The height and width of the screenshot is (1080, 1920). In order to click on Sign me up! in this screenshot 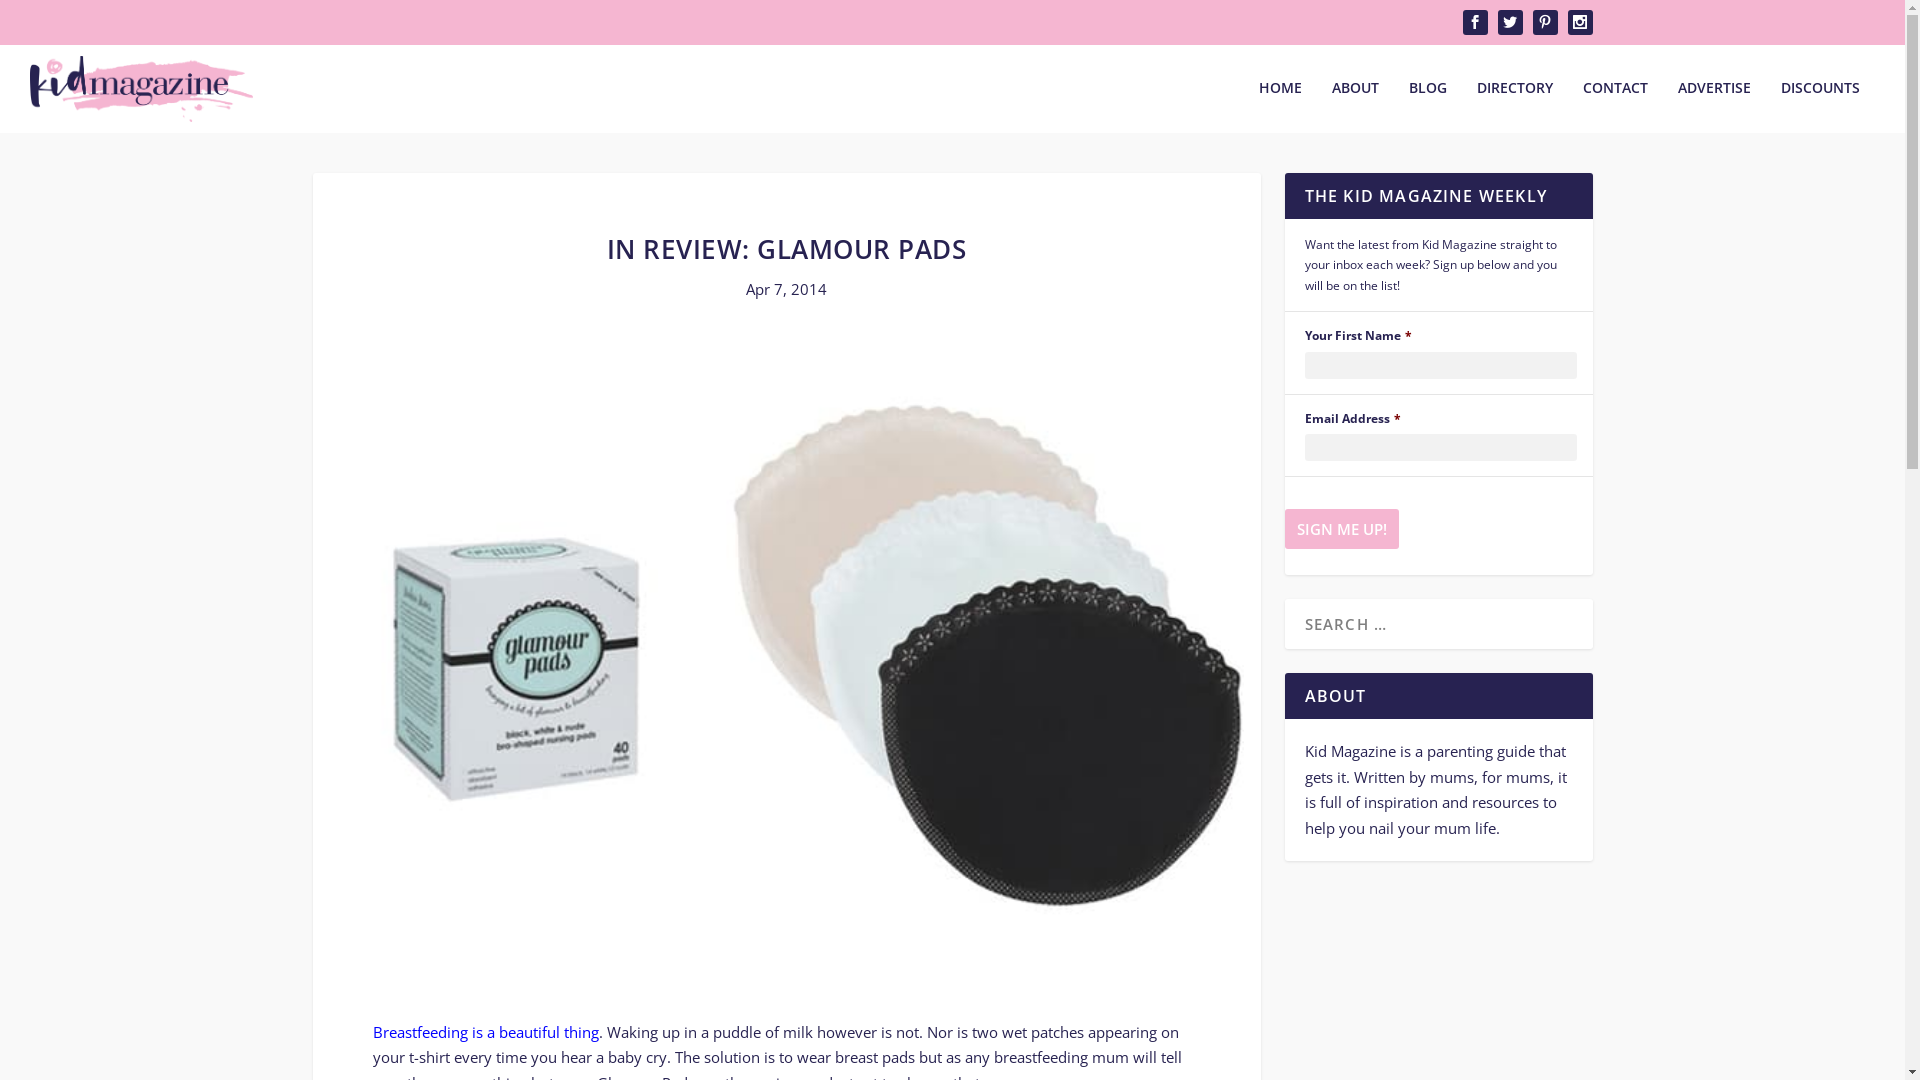, I will do `click(1341, 528)`.